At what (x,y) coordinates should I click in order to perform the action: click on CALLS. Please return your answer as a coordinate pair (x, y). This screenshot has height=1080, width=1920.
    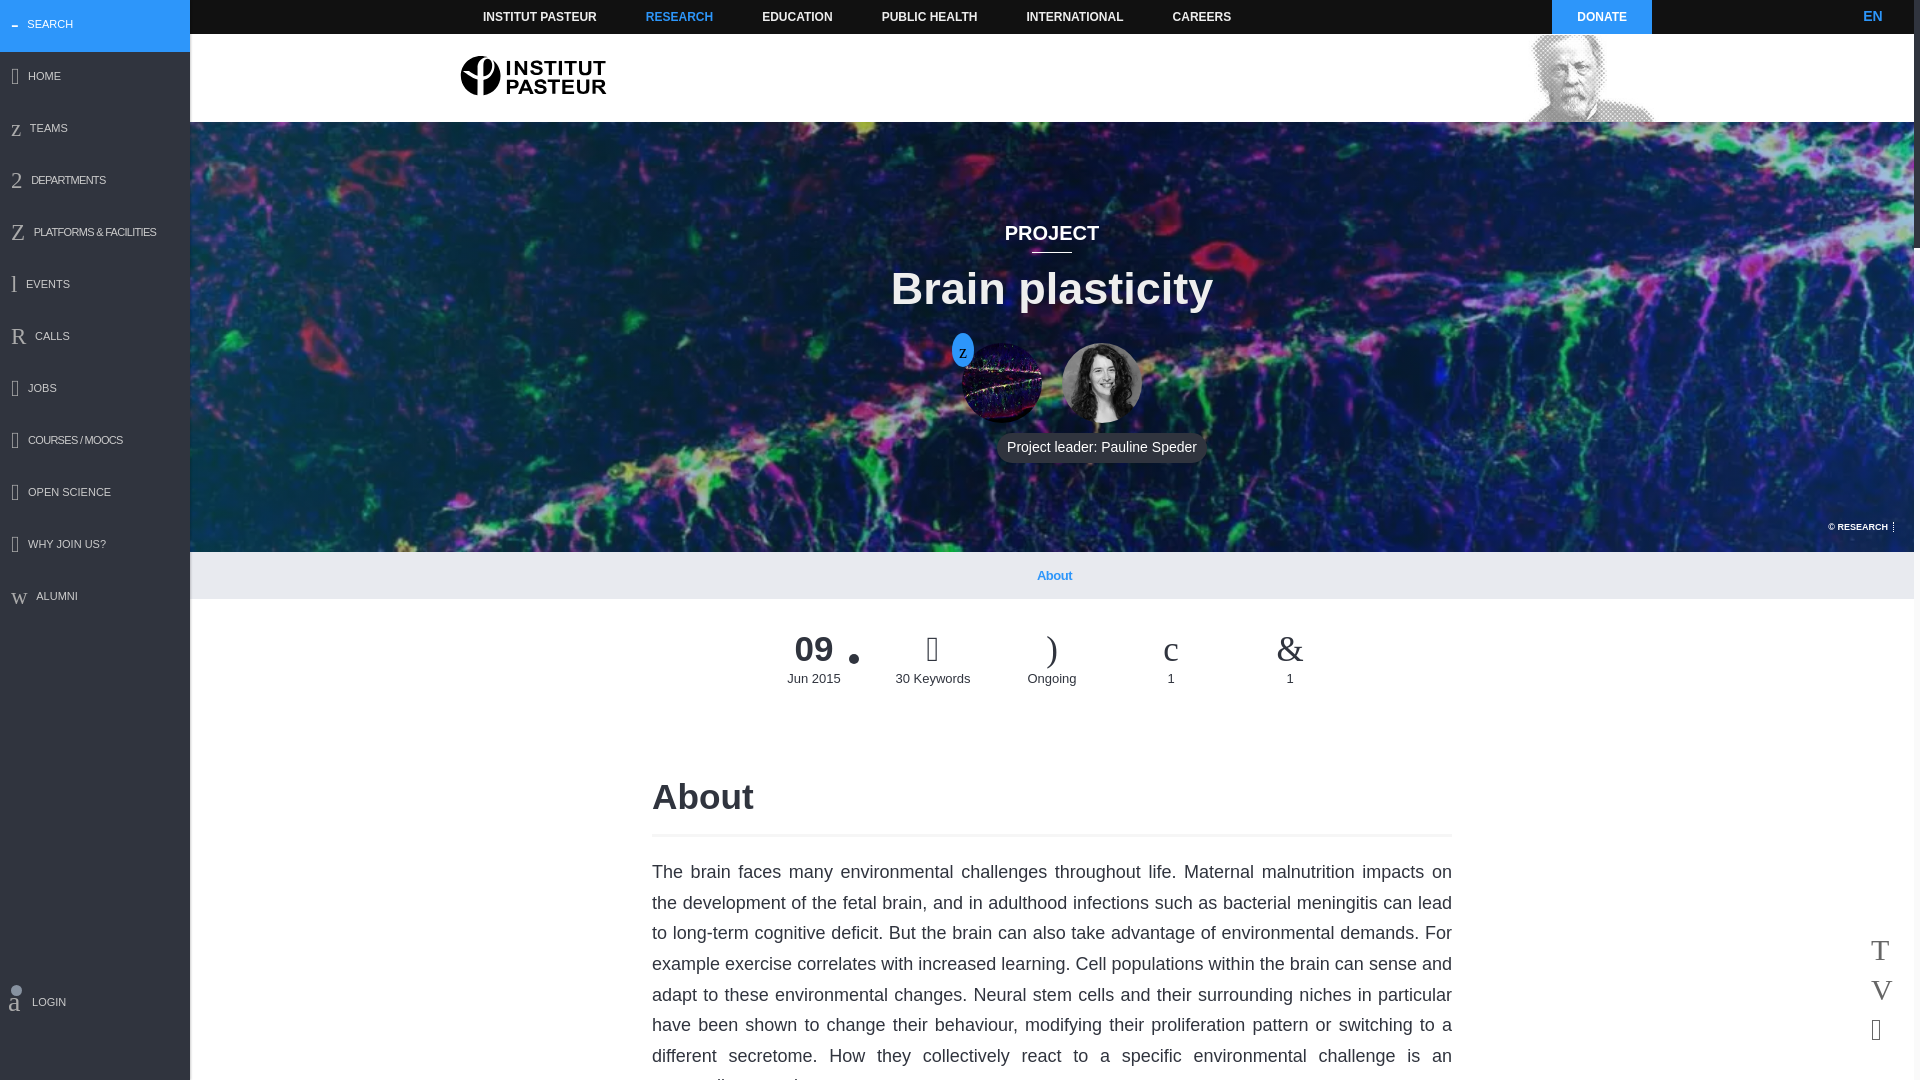
    Looking at the image, I should click on (95, 338).